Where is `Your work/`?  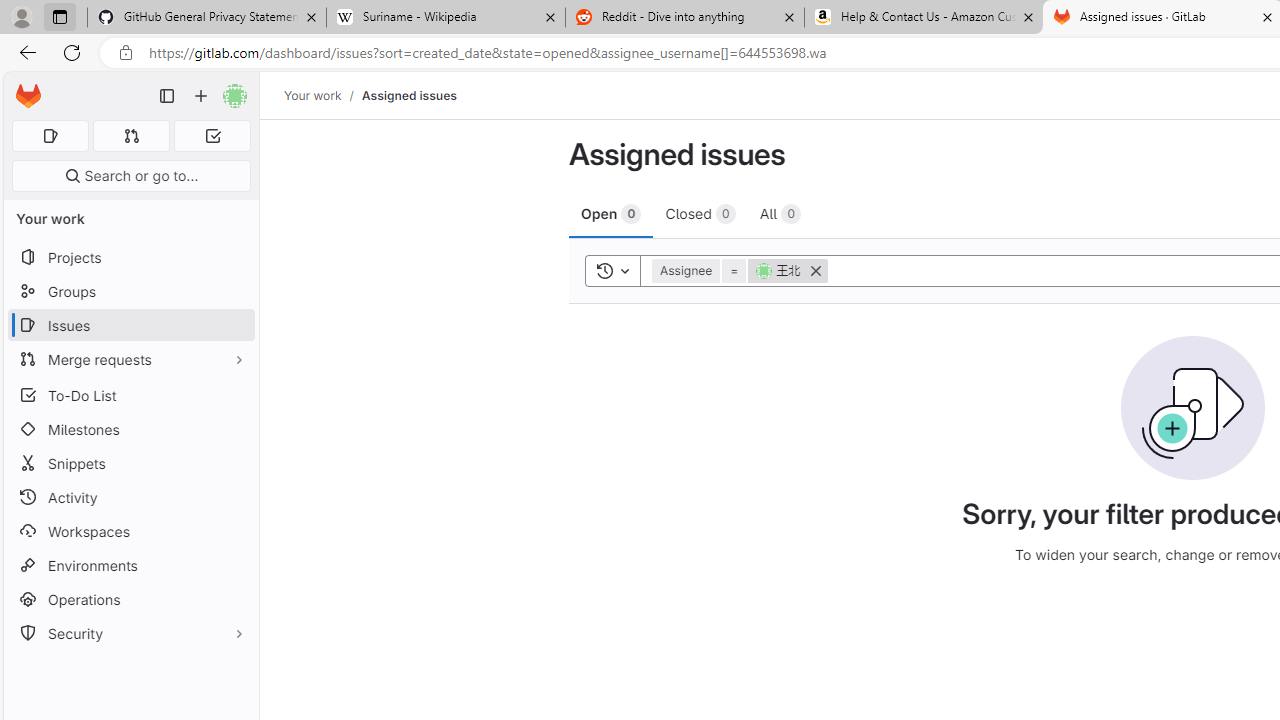 Your work/ is located at coordinates (323, 95).